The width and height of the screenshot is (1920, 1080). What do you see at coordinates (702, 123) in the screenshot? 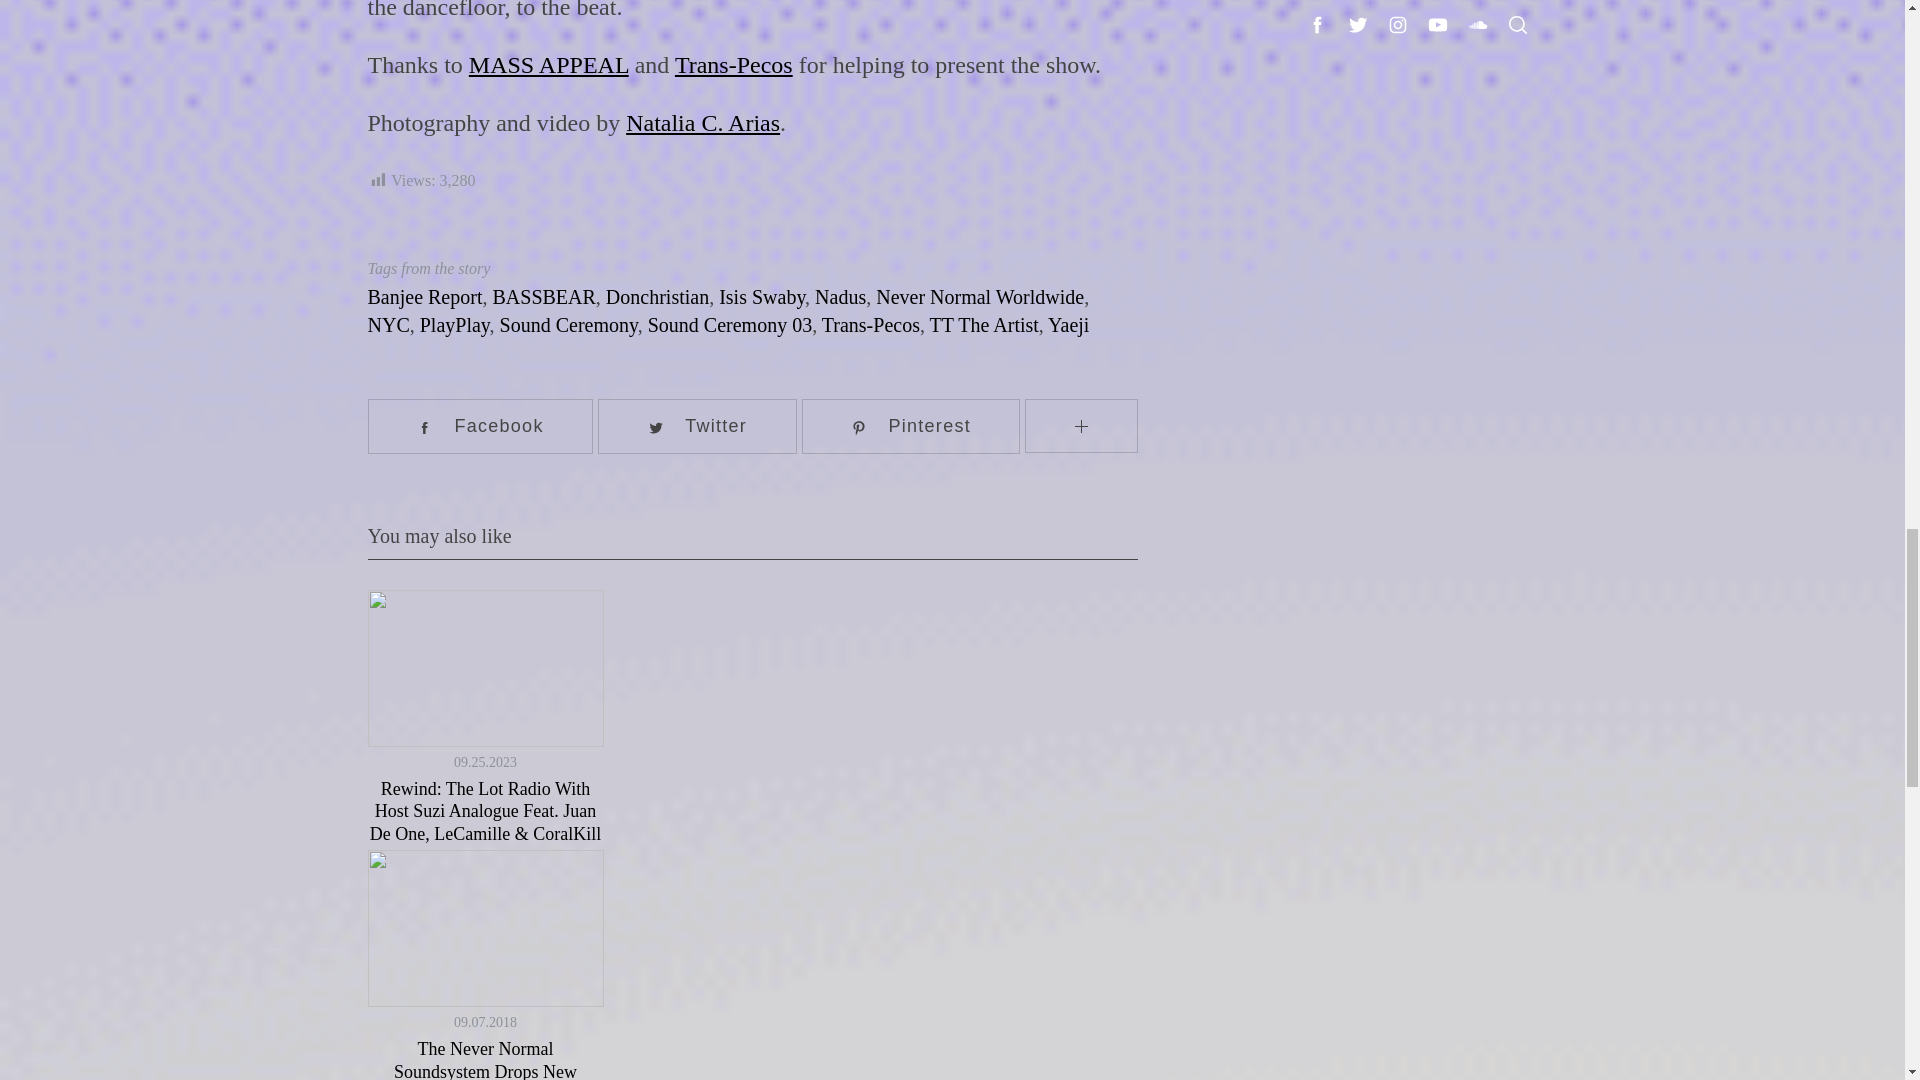
I see `Natalia C. Arias` at bounding box center [702, 123].